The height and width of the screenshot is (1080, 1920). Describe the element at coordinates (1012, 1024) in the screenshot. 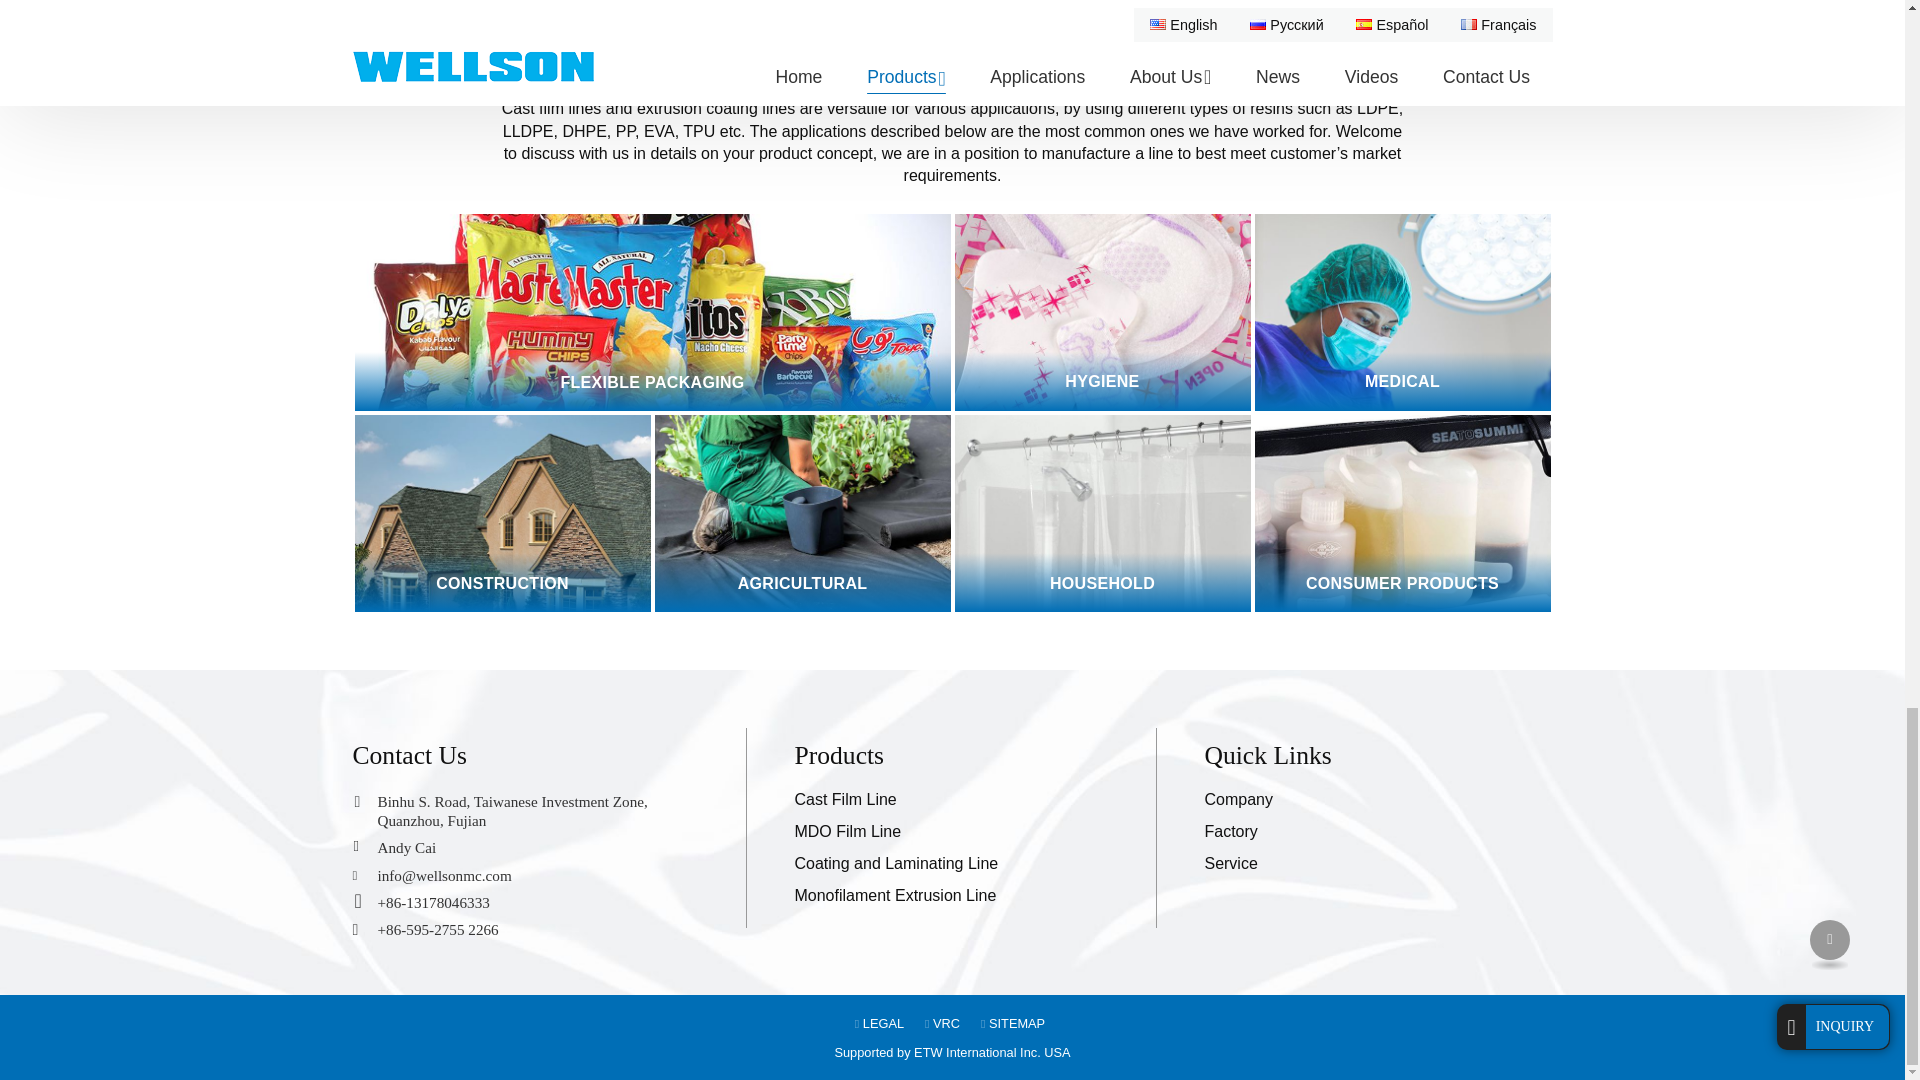

I see `ETW SITEMAP` at that location.